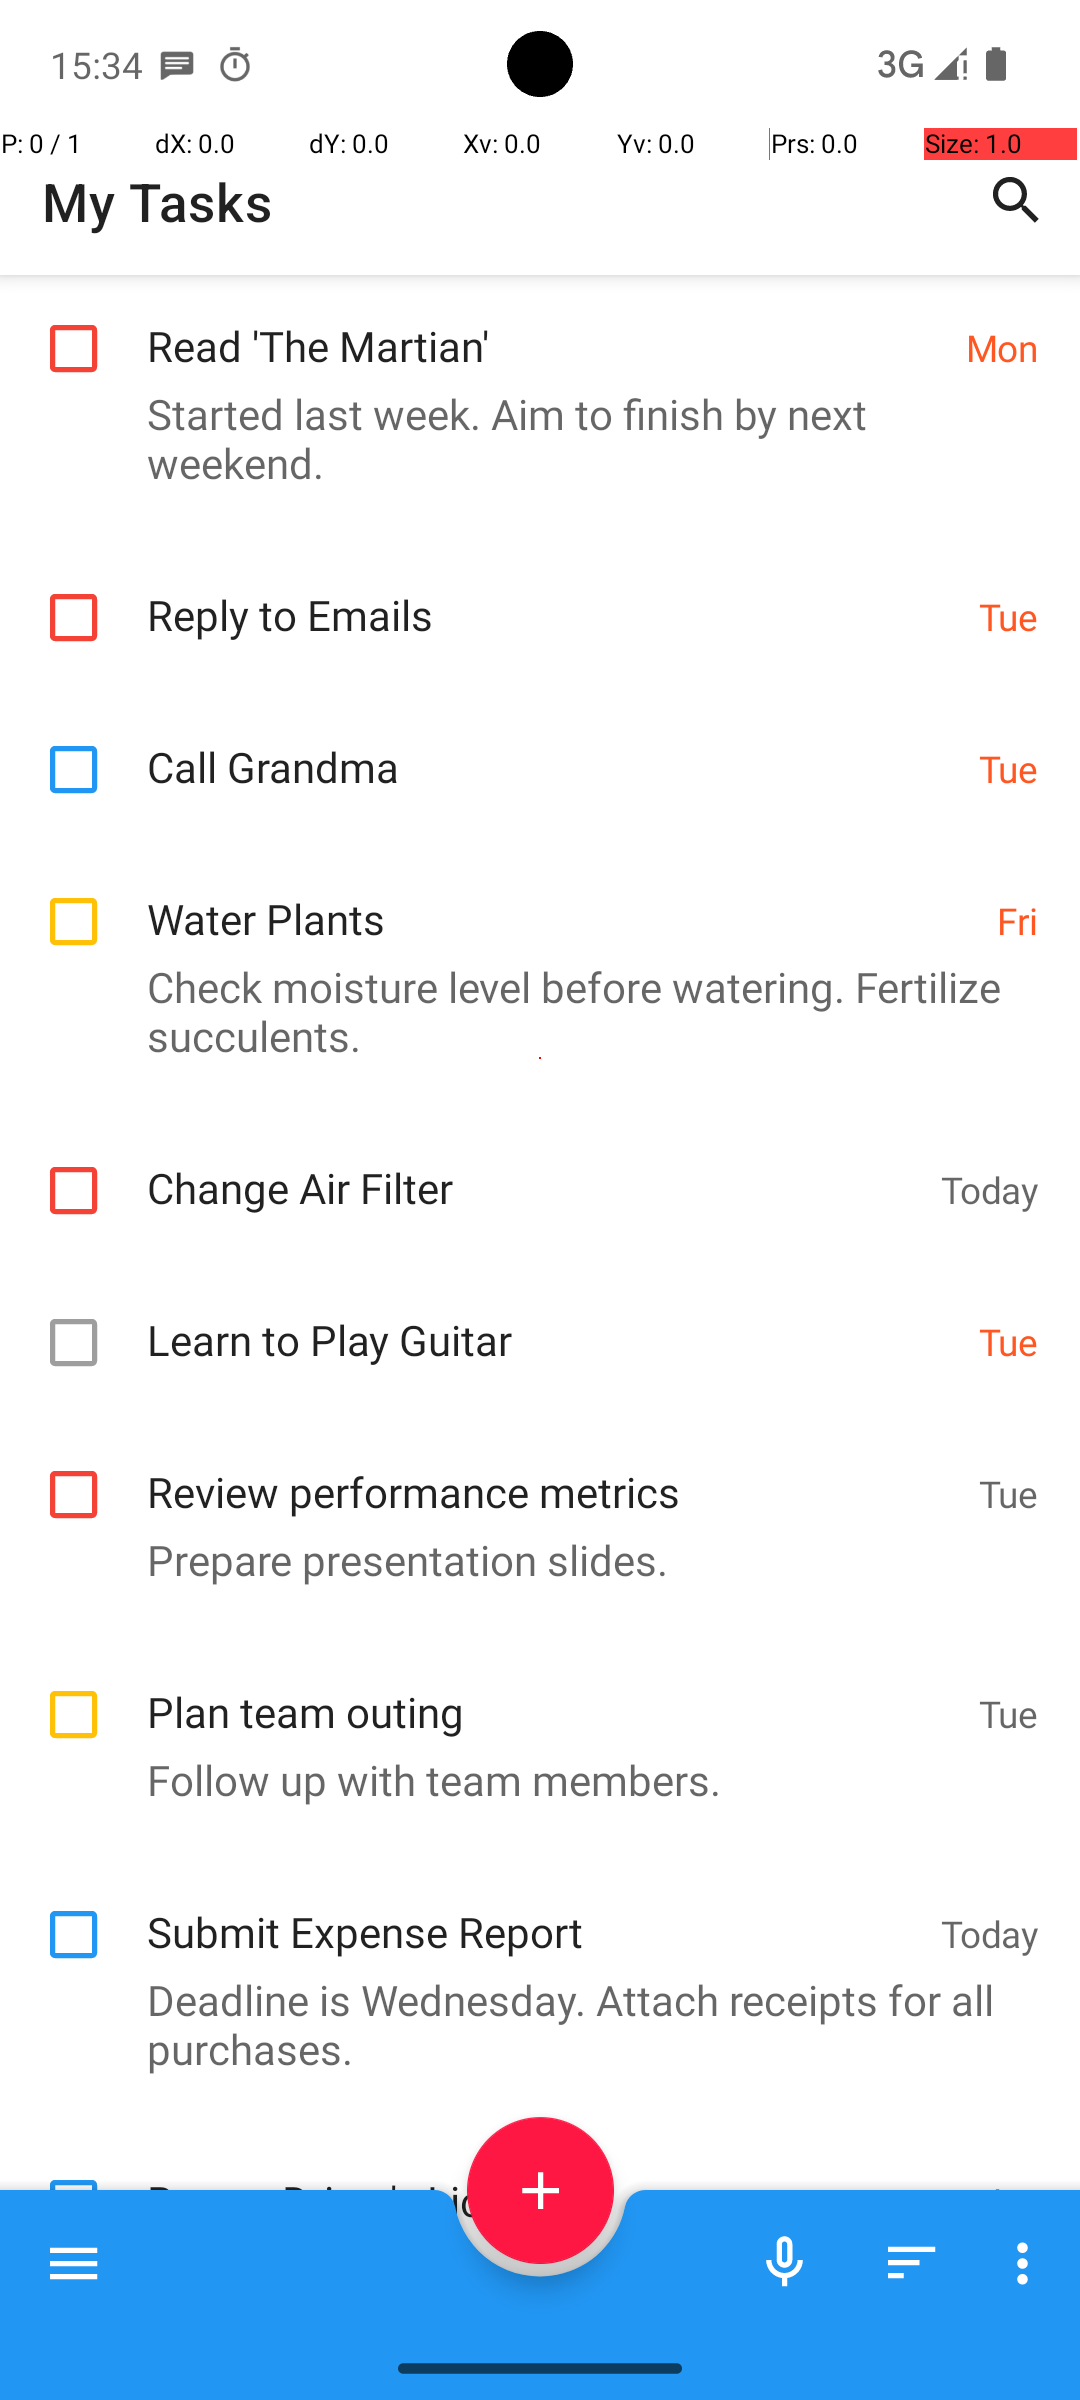 The image size is (1080, 2400). I want to click on Prepare presentation slides., so click(530, 1560).